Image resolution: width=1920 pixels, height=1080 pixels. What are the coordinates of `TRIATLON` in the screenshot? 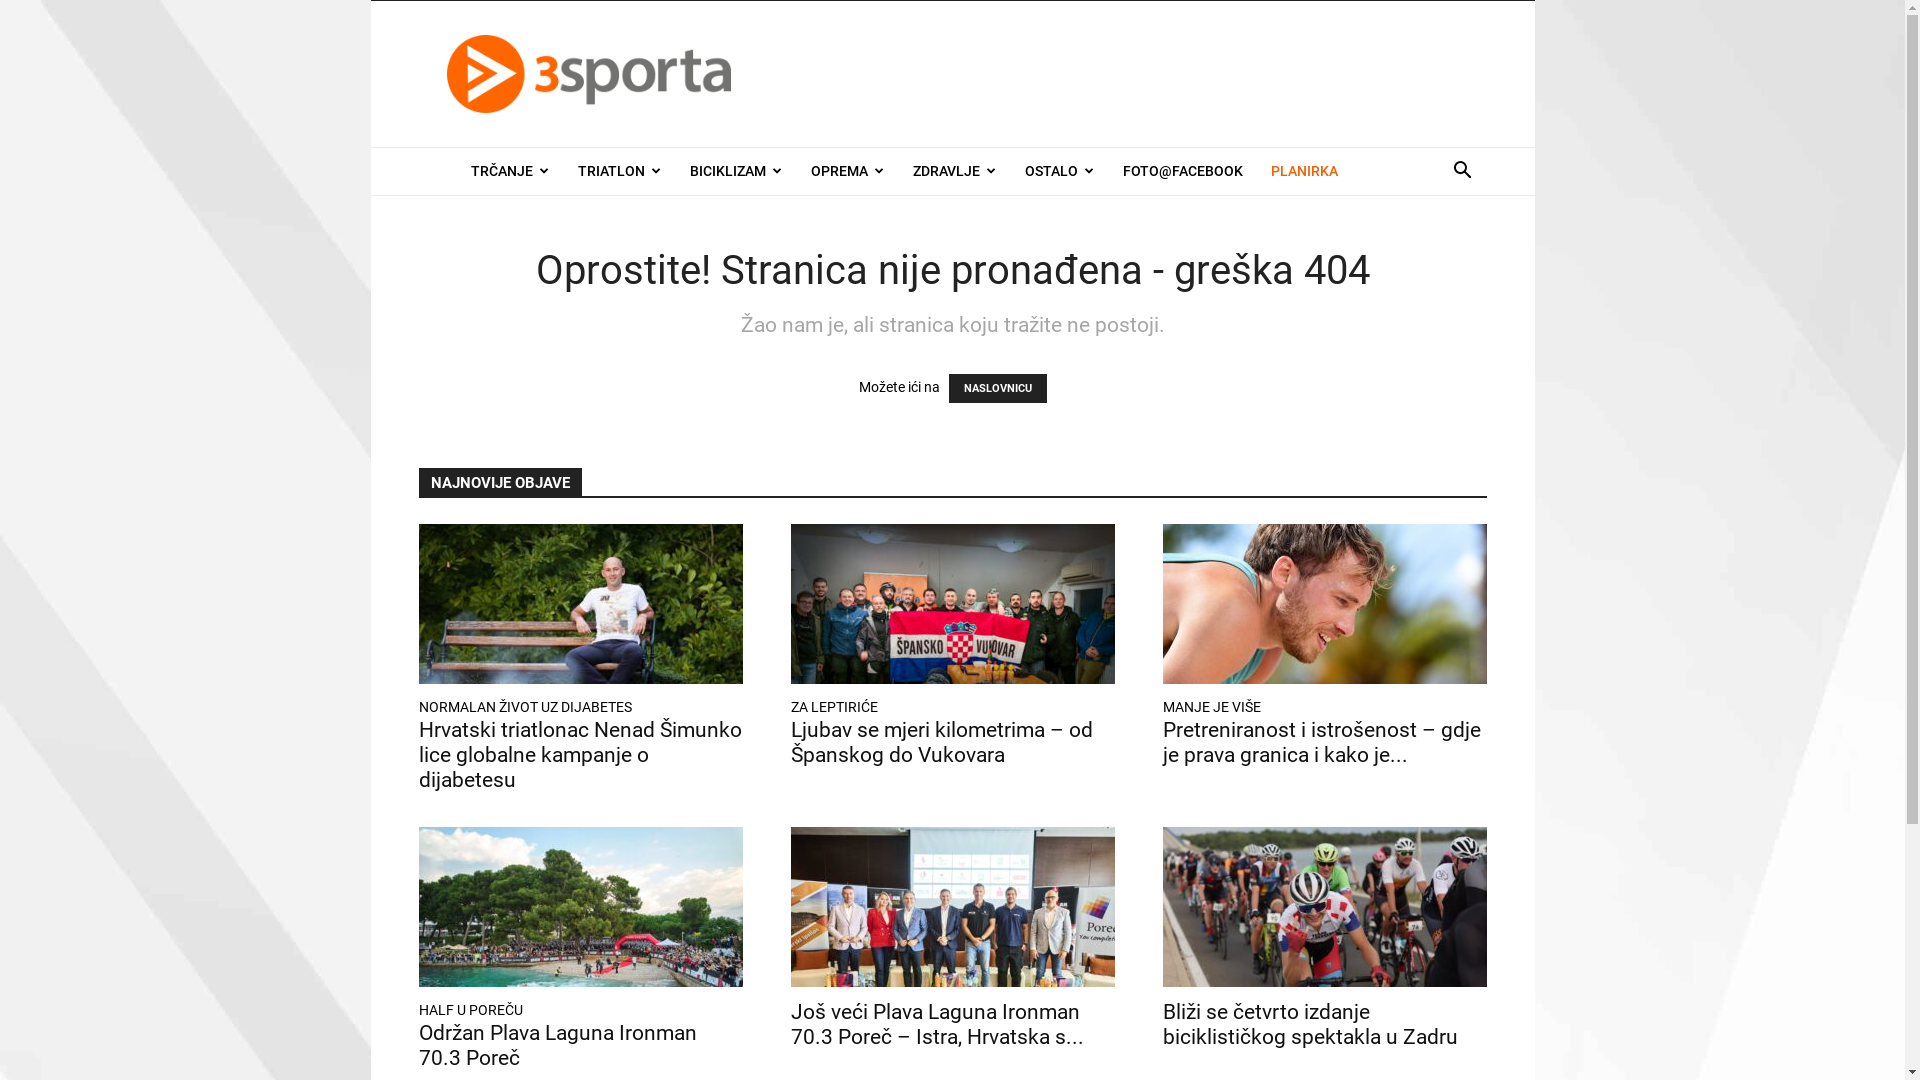 It's located at (620, 171).